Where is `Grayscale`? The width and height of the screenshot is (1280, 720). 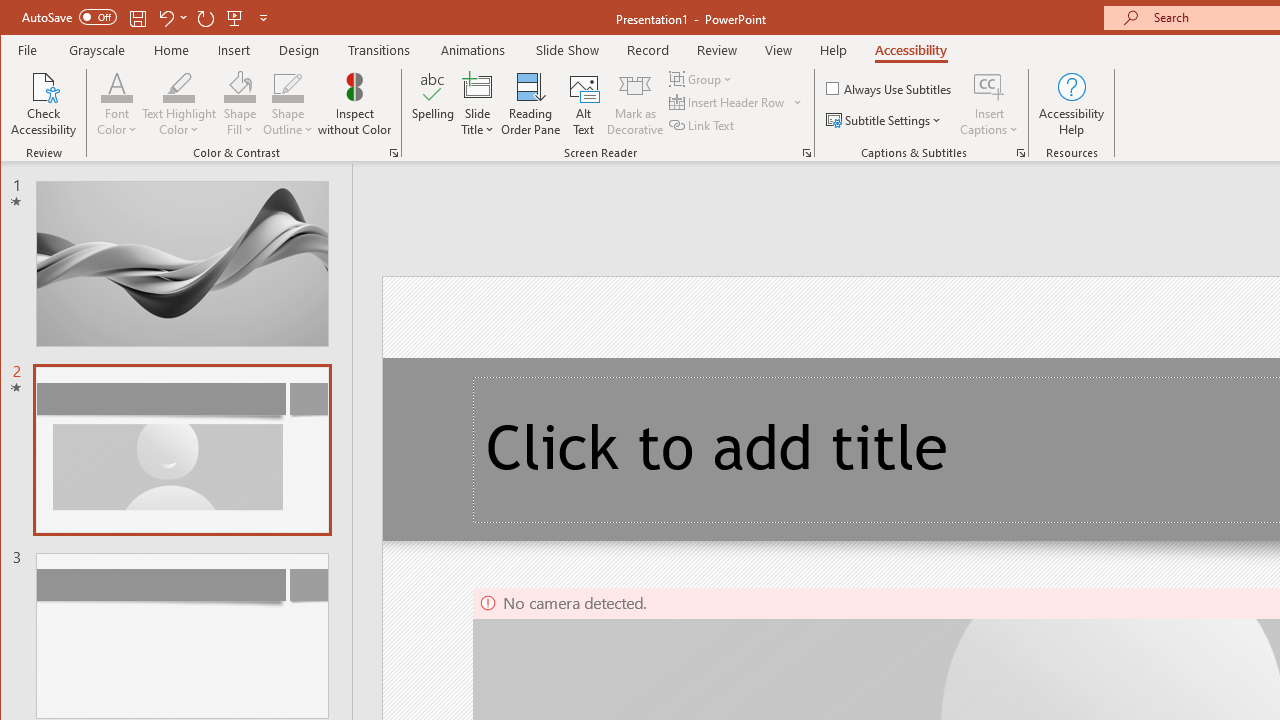 Grayscale is located at coordinates (98, 50).